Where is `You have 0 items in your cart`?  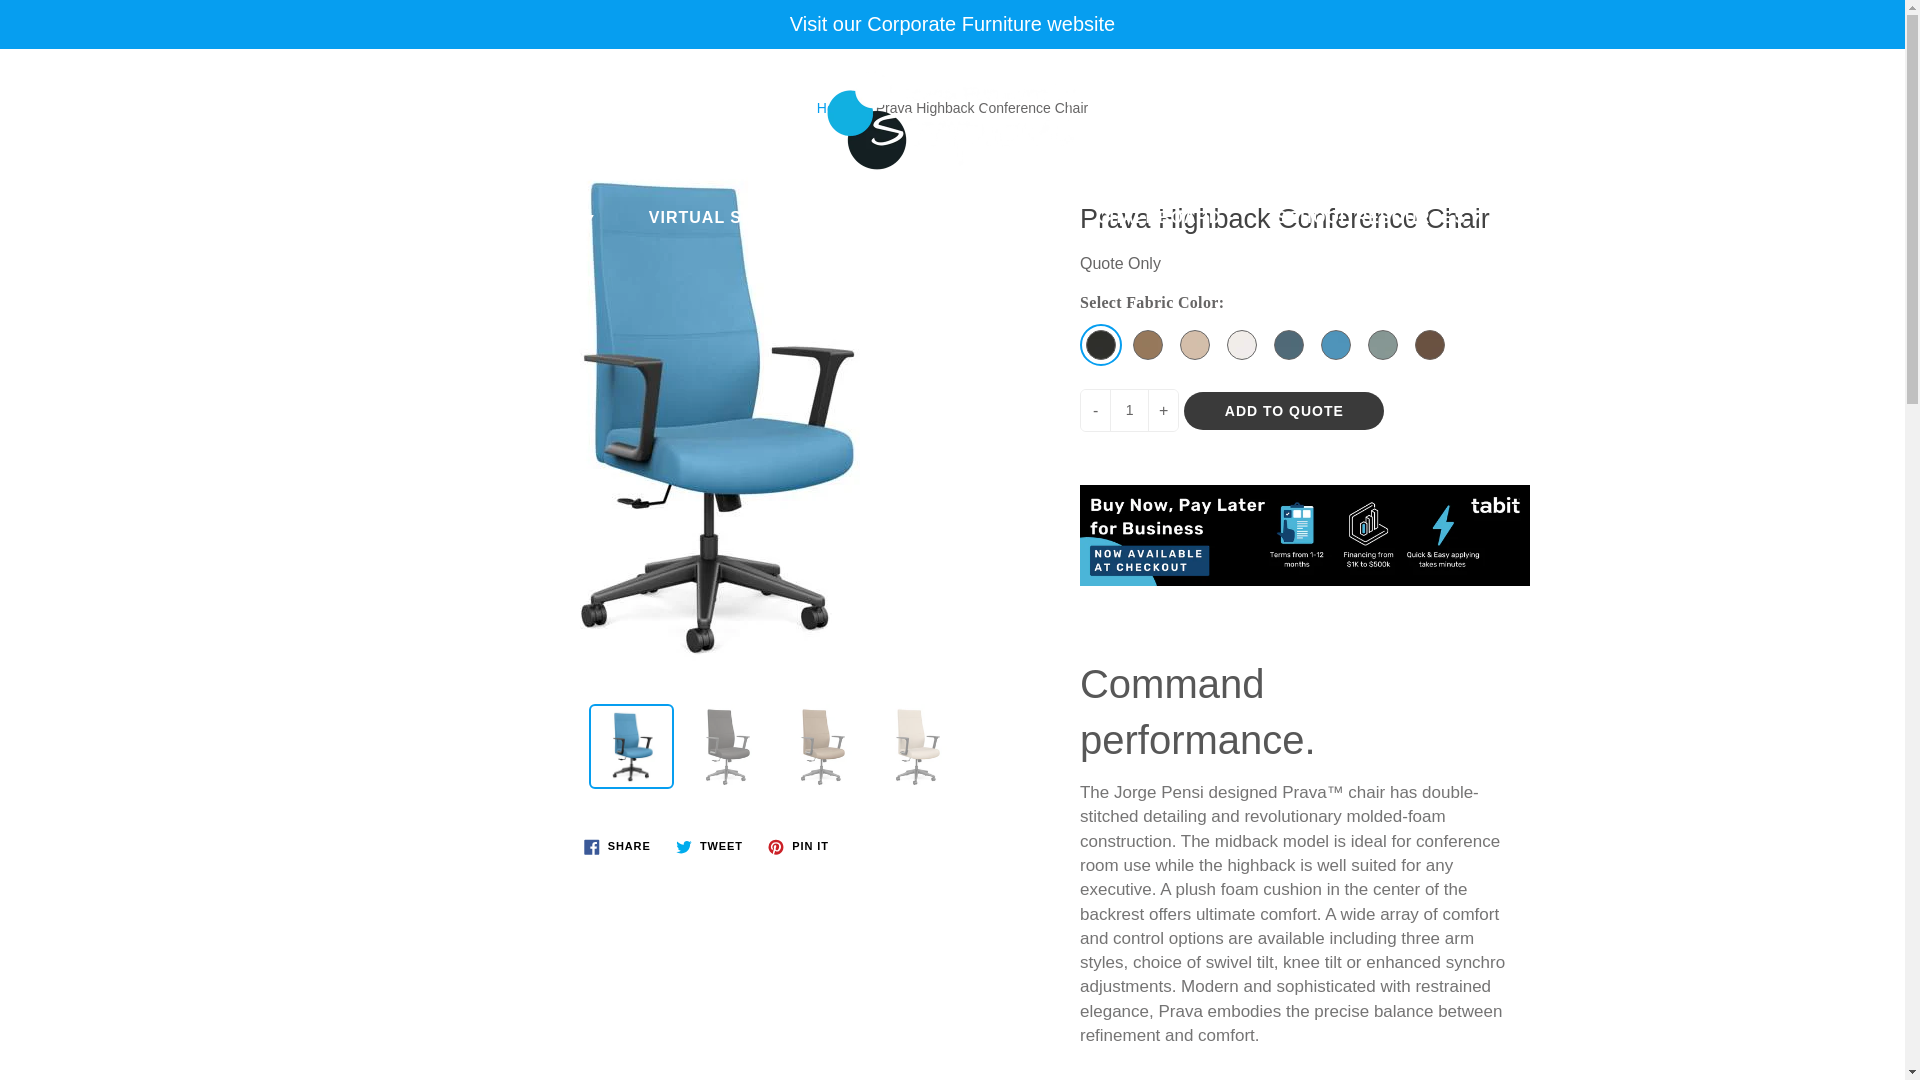 You have 0 items in your cart is located at coordinates (1870, 84).